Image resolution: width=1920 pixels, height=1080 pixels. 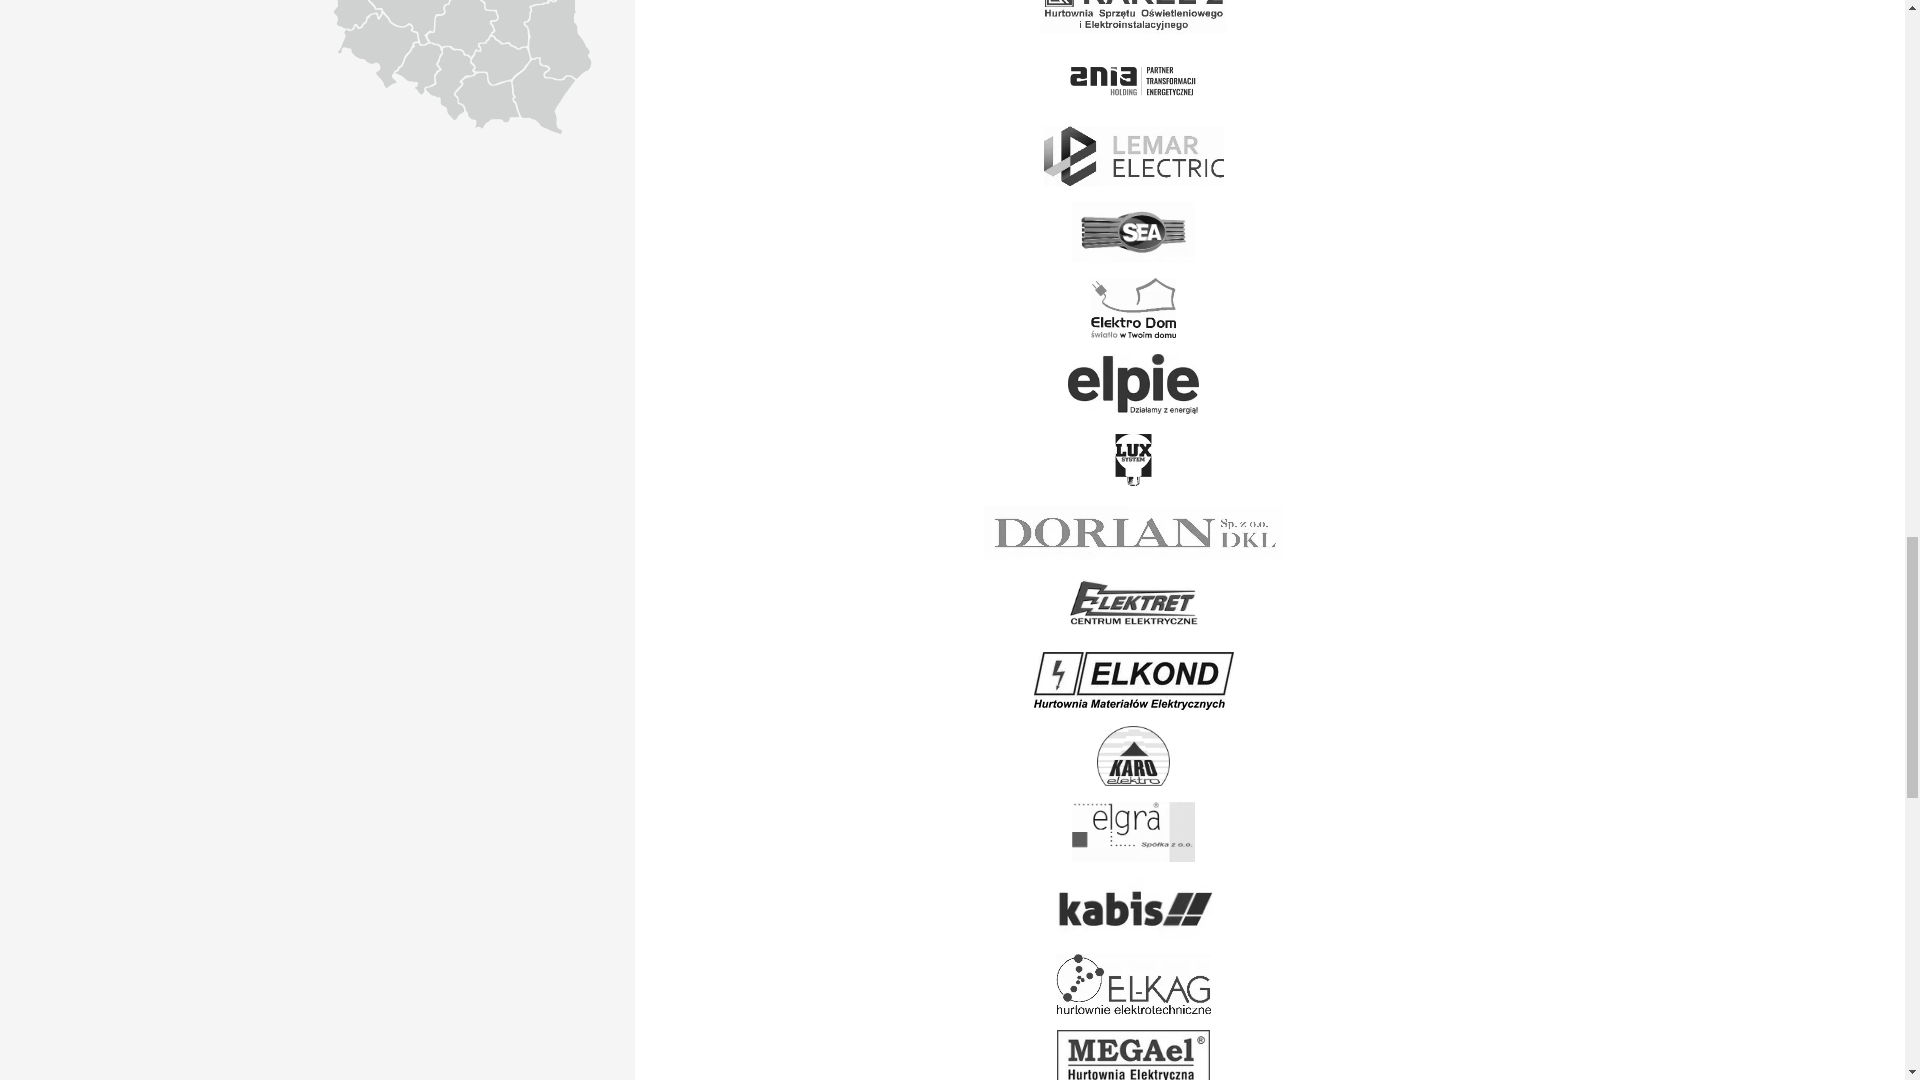 What do you see at coordinates (356, 15) in the screenshot?
I see `Lubuskie` at bounding box center [356, 15].